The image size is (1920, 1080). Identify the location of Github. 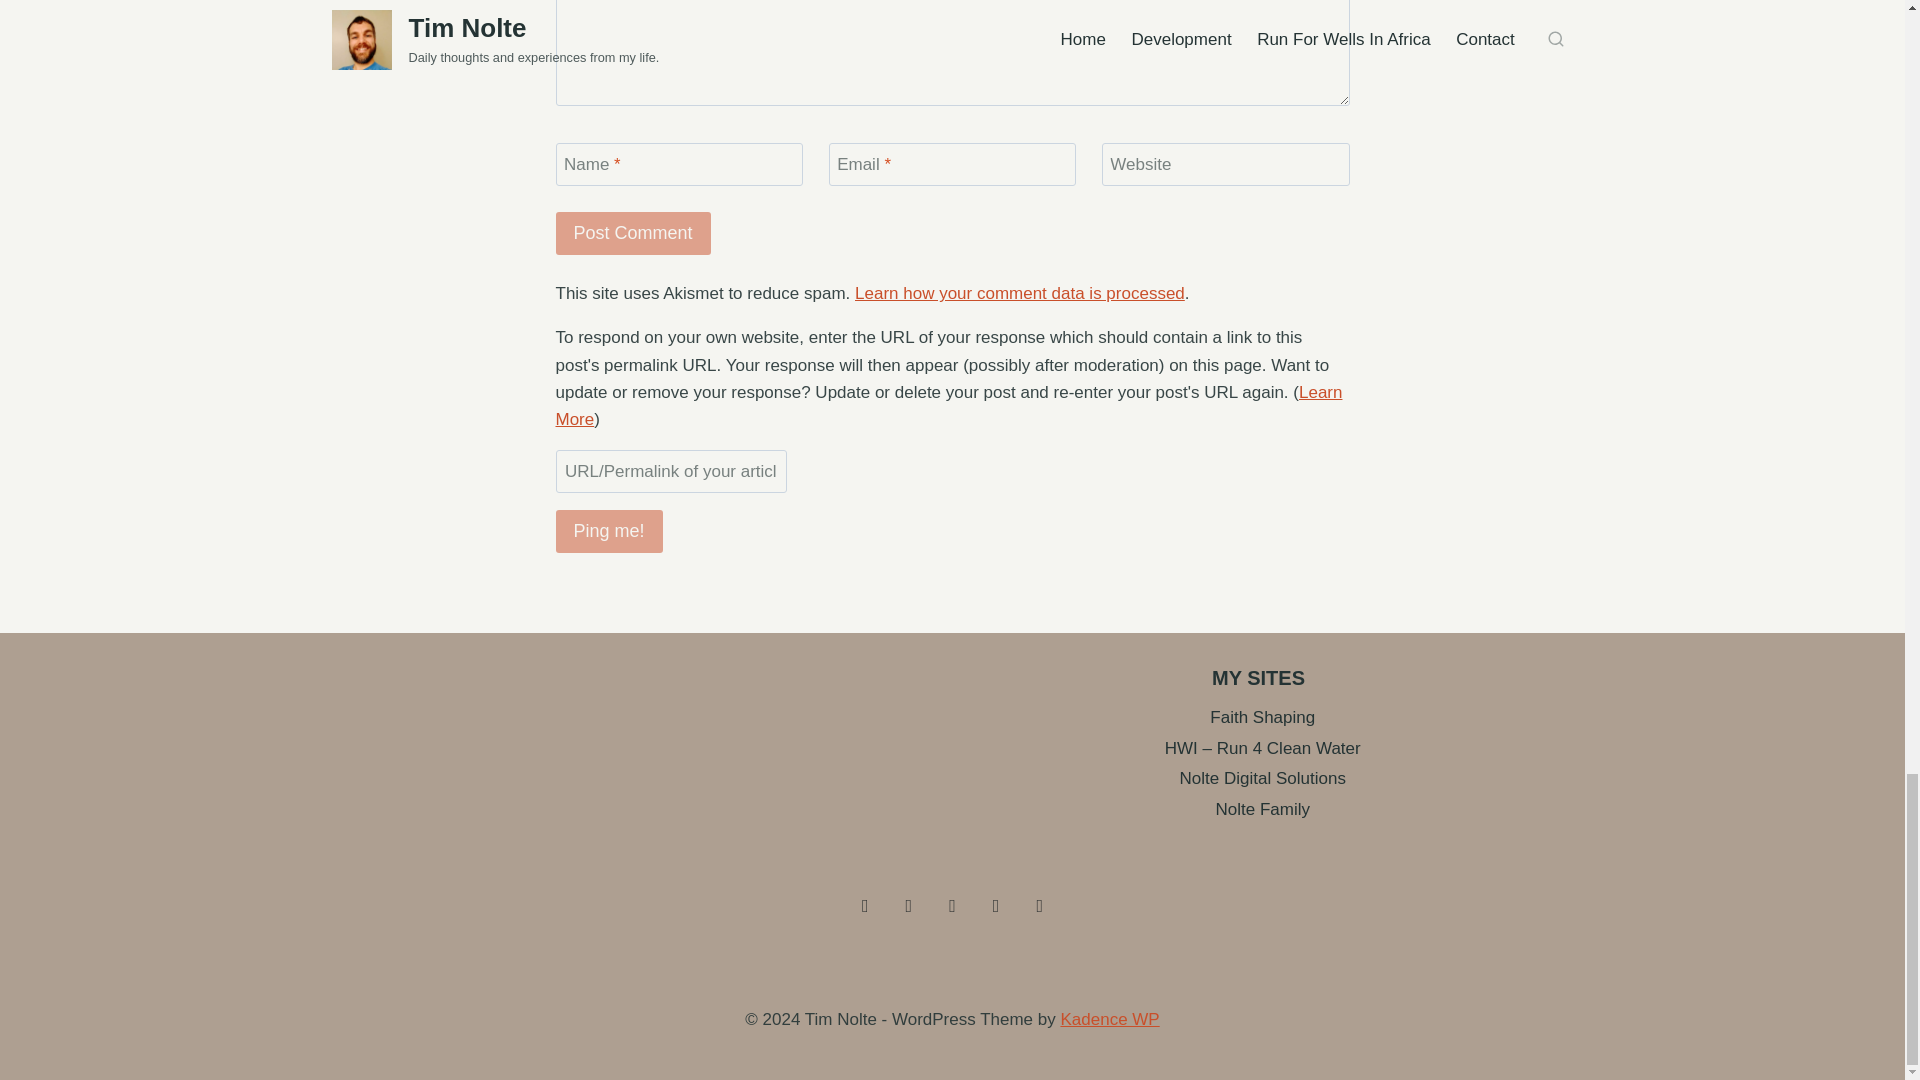
(866, 906).